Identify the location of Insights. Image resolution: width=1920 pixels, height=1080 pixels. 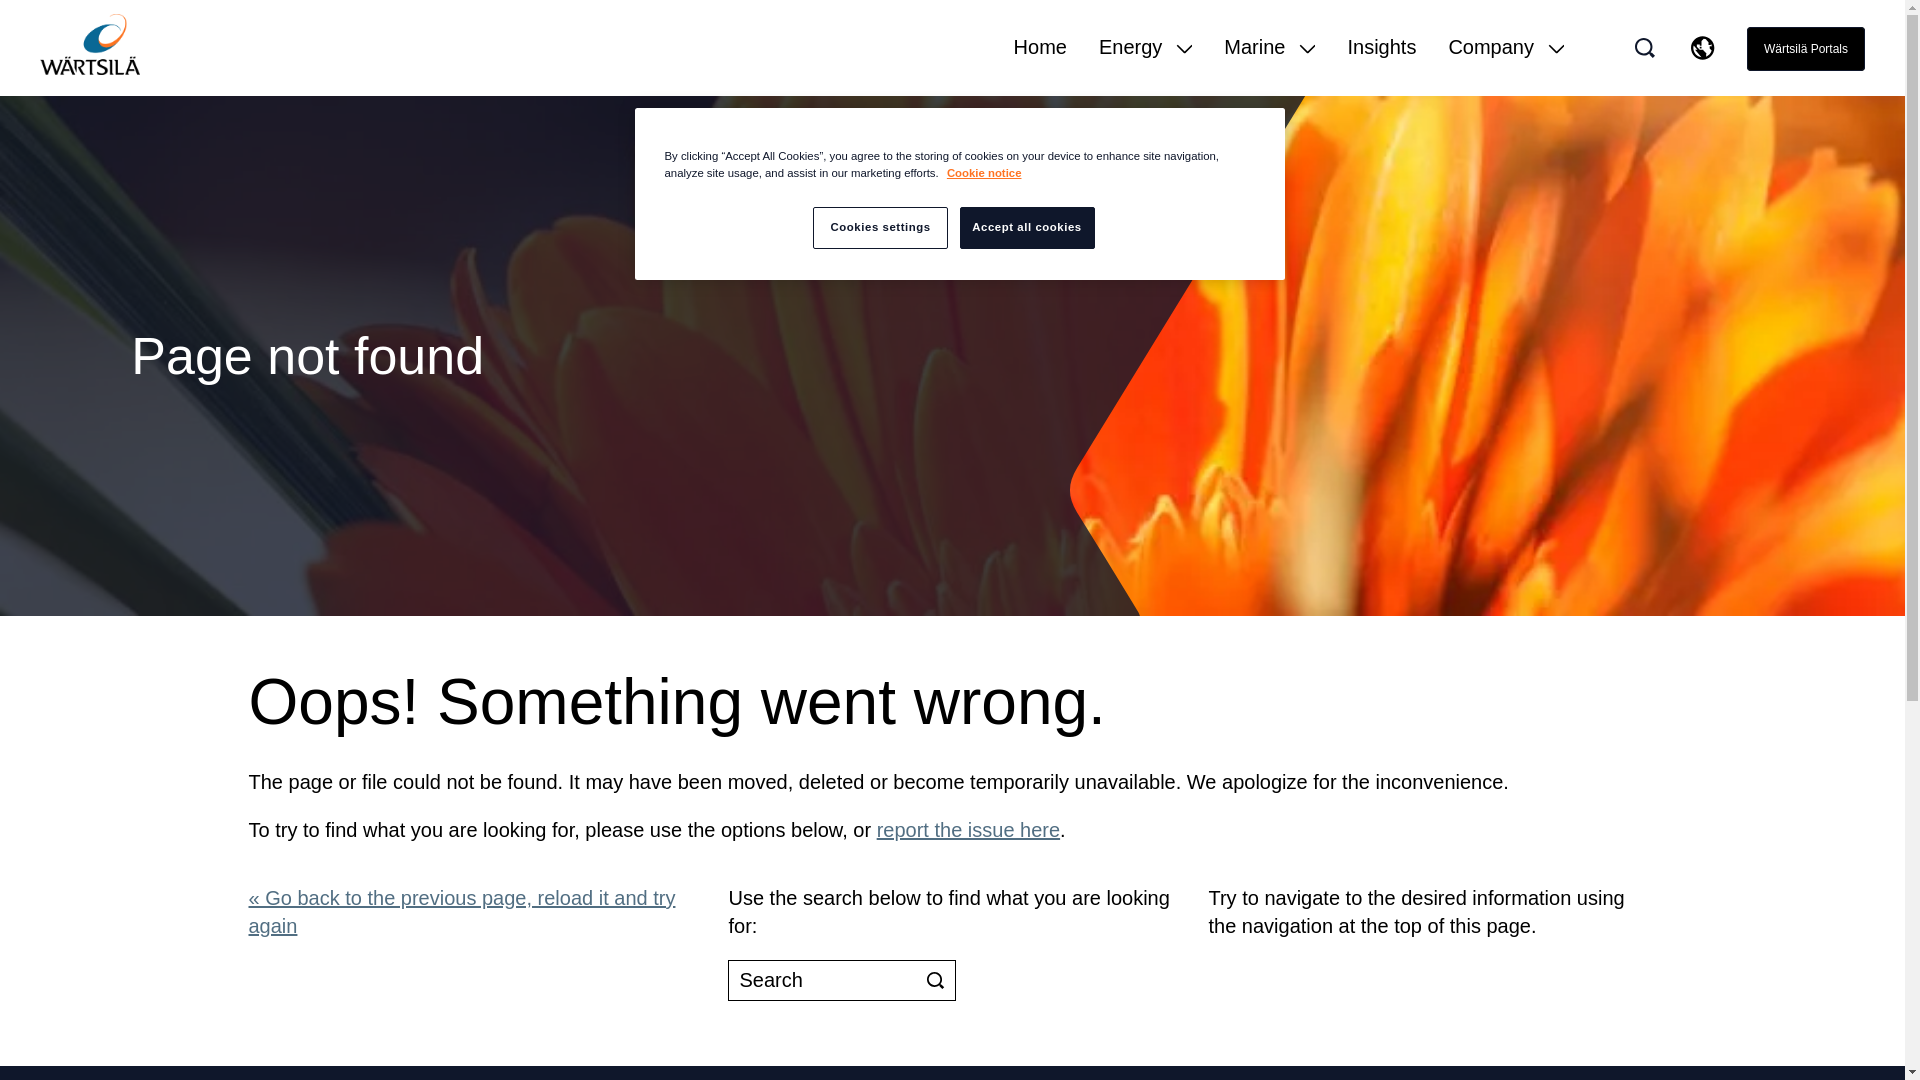
(1382, 64).